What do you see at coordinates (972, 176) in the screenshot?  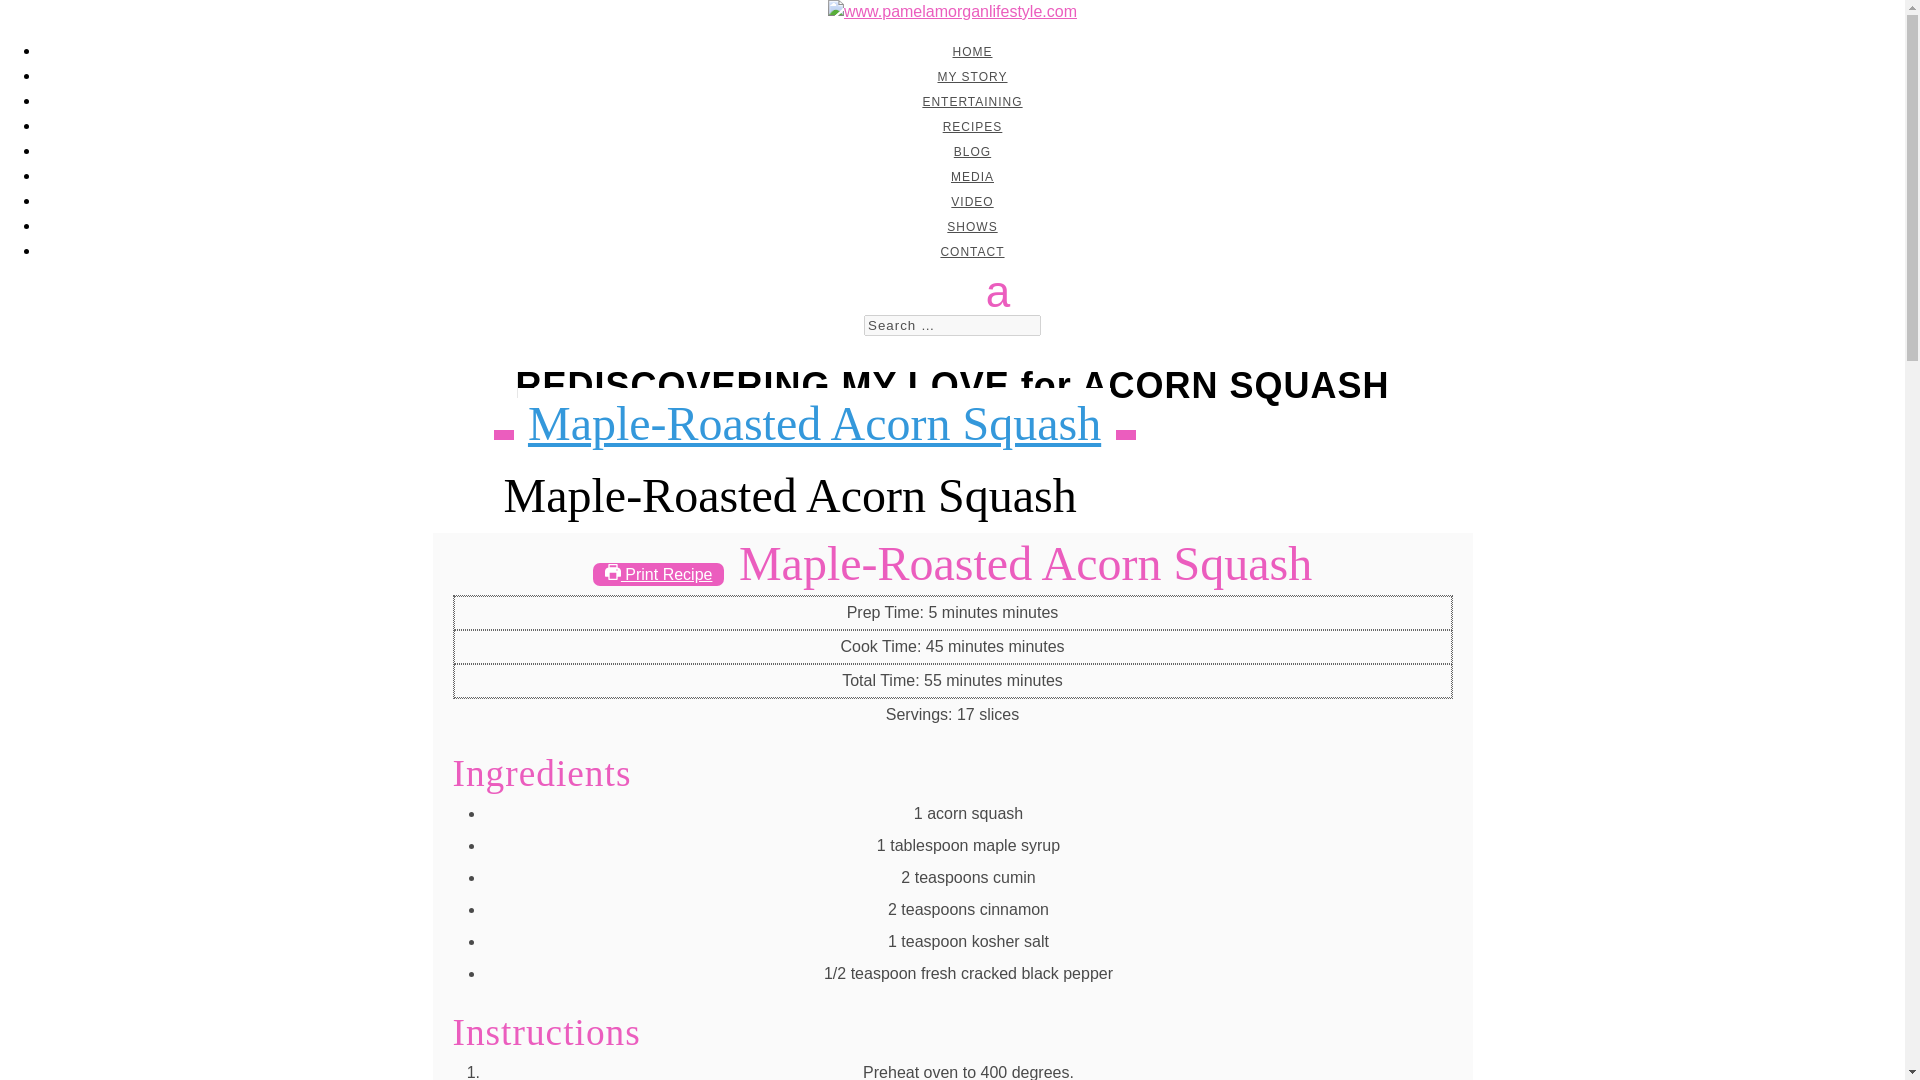 I see `MEDIA` at bounding box center [972, 176].